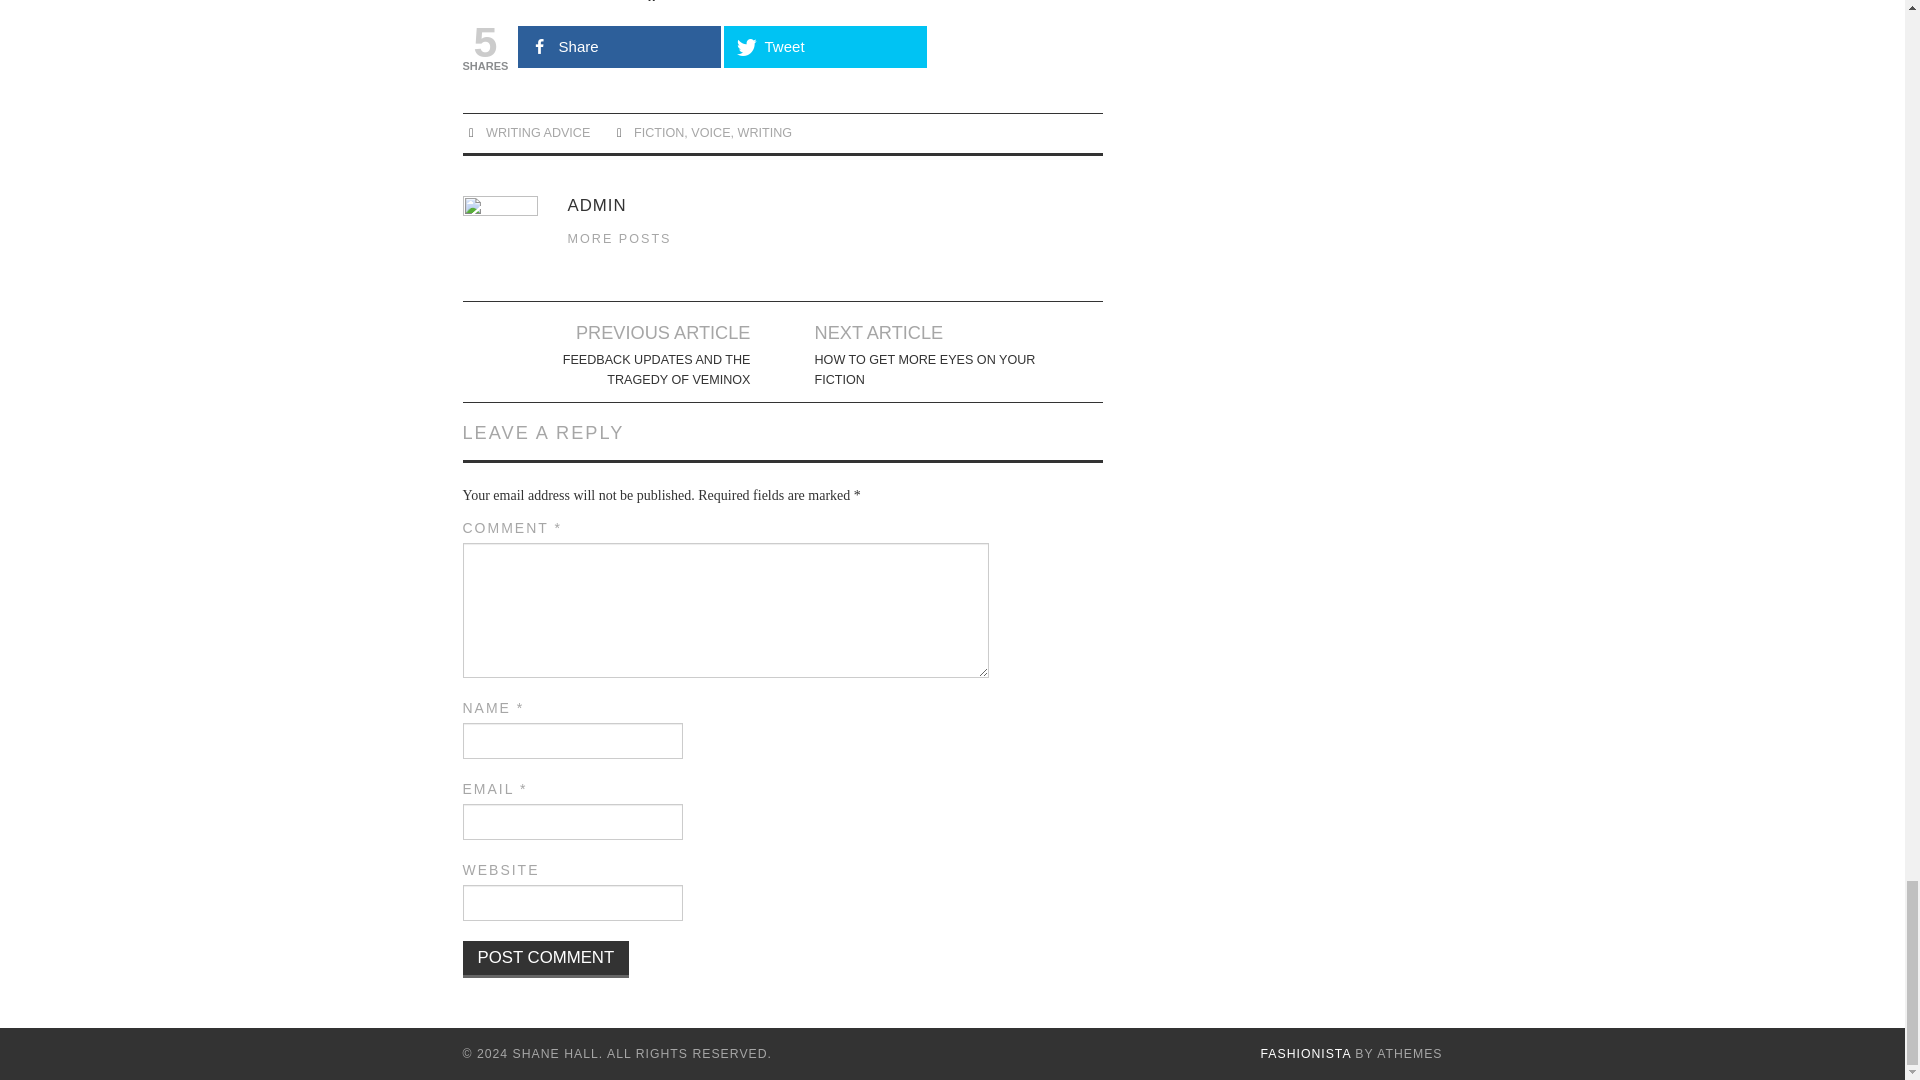 This screenshot has height=1080, width=1920. What do you see at coordinates (546, 959) in the screenshot?
I see `Post Comment` at bounding box center [546, 959].